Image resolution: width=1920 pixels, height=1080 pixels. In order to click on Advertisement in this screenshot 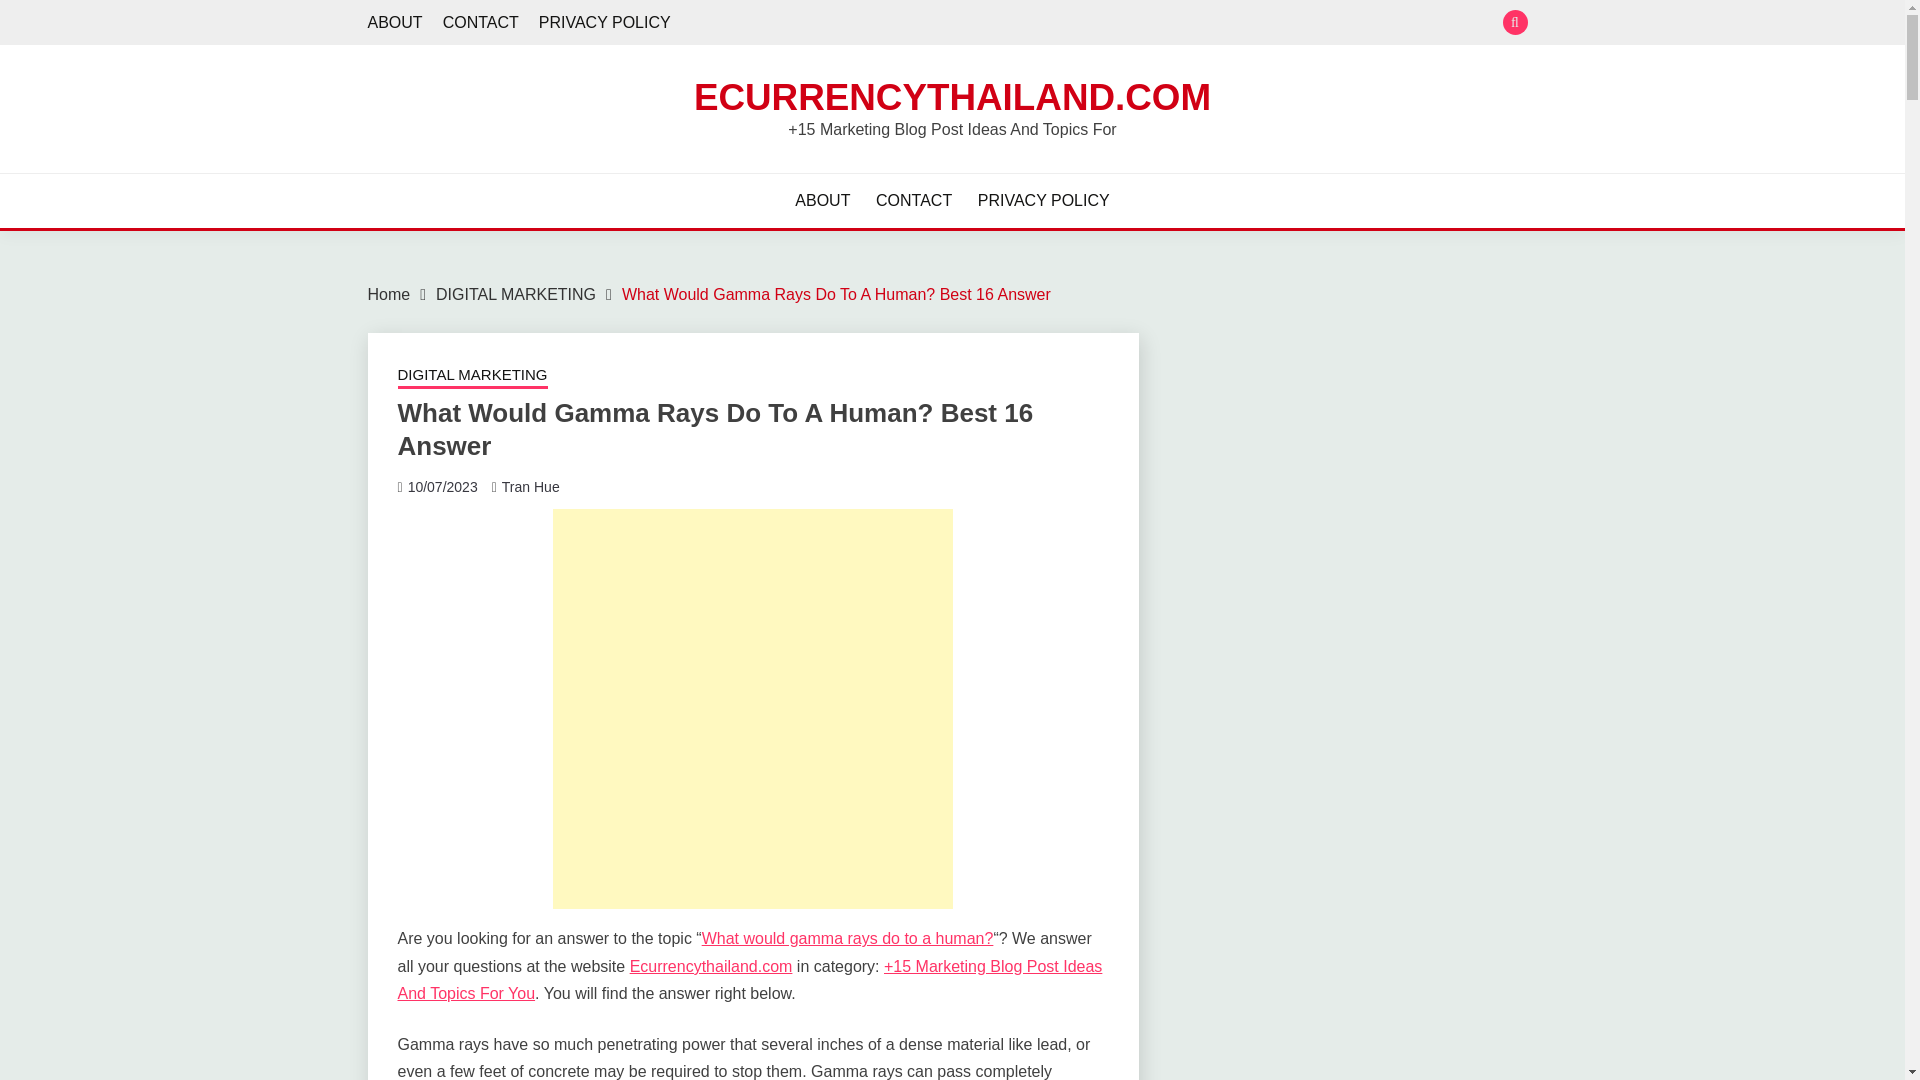, I will do `click(752, 708)`.